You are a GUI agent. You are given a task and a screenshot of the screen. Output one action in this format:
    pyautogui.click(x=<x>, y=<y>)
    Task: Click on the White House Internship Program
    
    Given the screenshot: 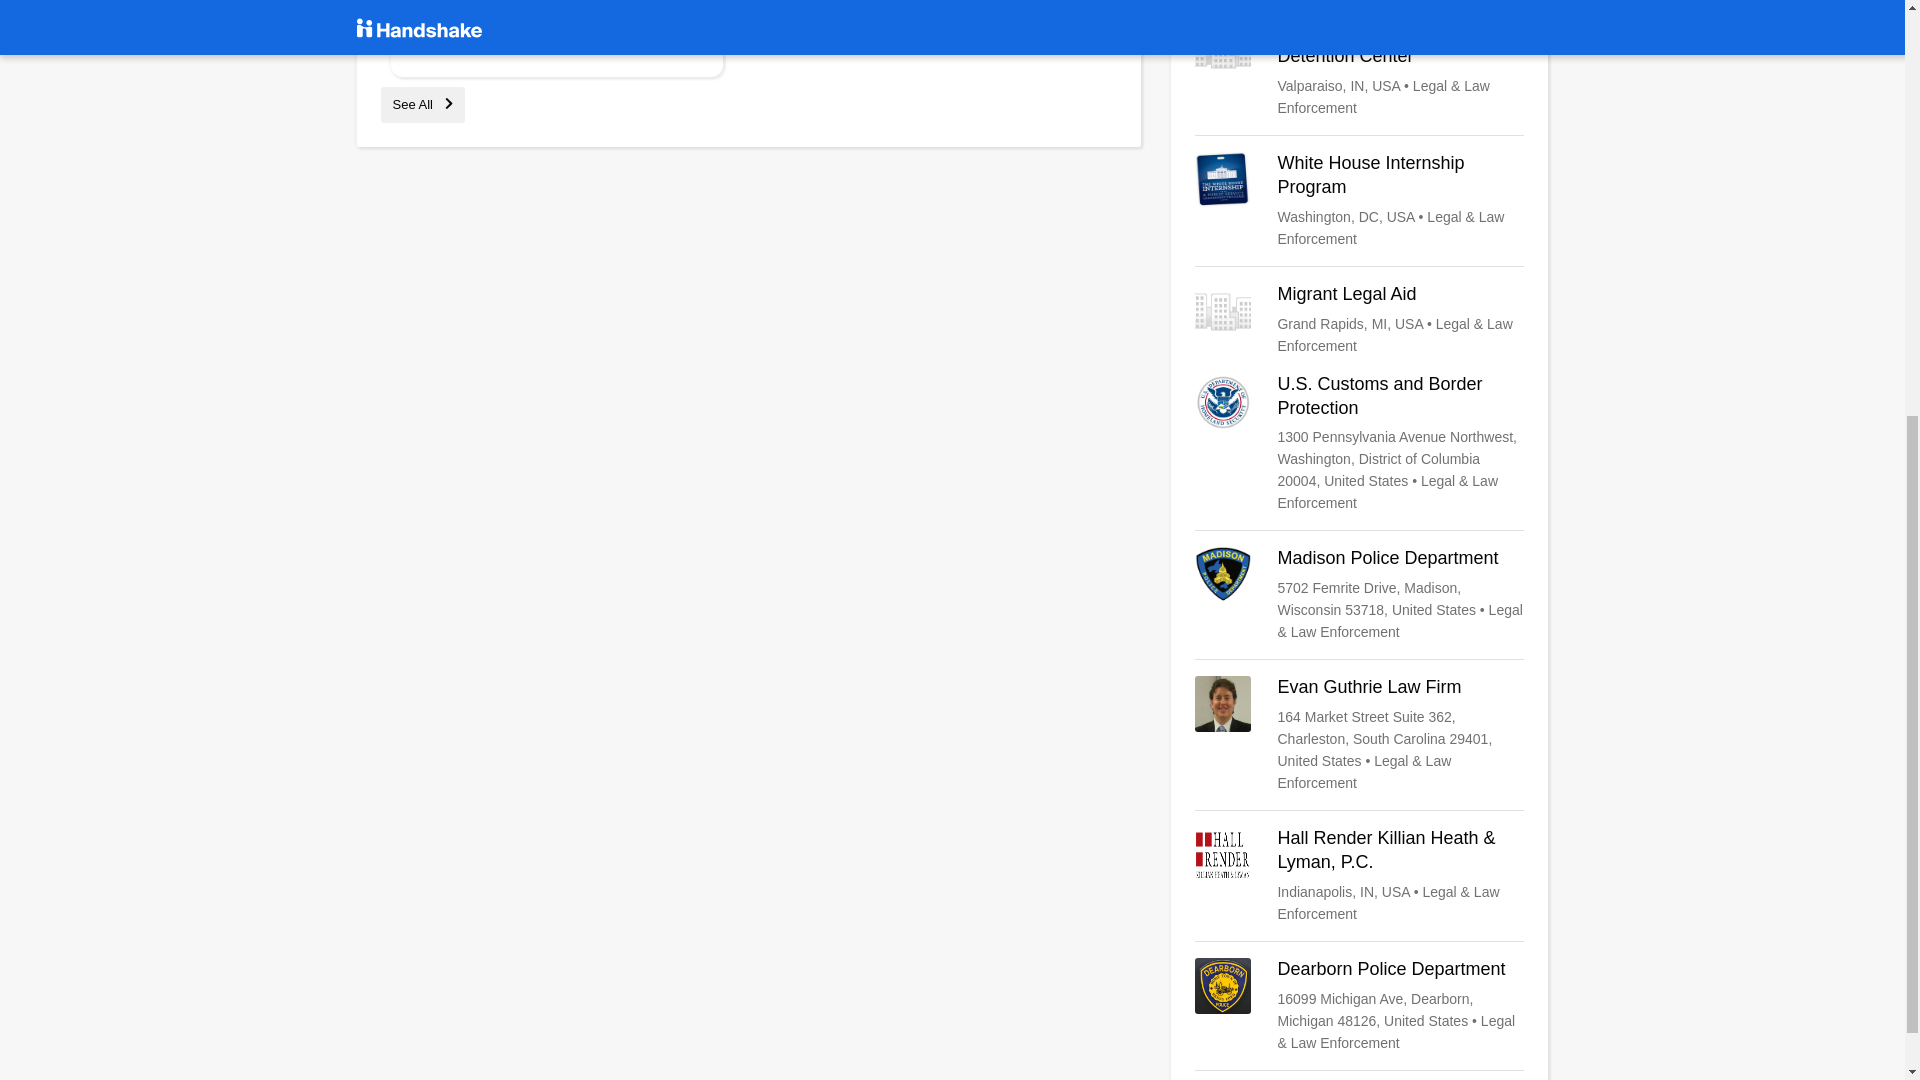 What is the action you would take?
    pyautogui.click(x=1359, y=200)
    